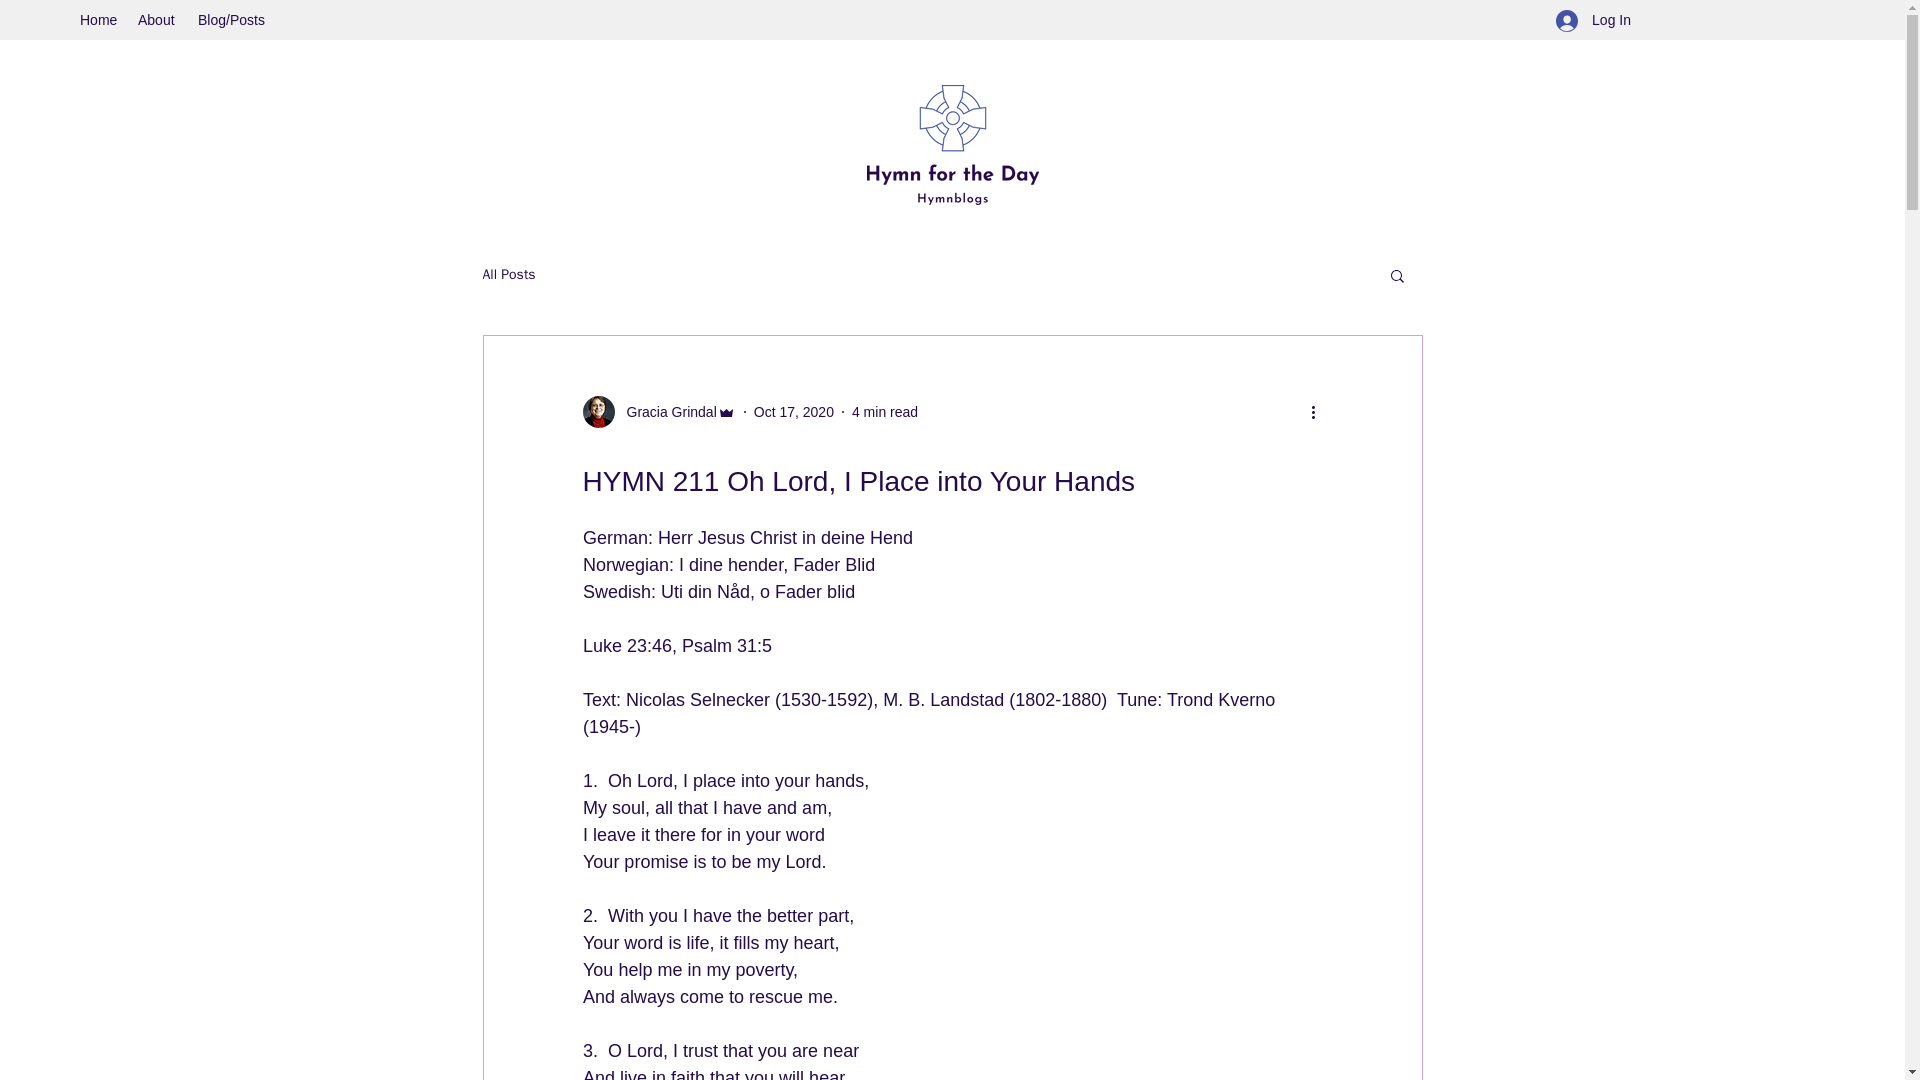 The width and height of the screenshot is (1920, 1080). Describe the element at coordinates (884, 412) in the screenshot. I see `4 min read` at that location.